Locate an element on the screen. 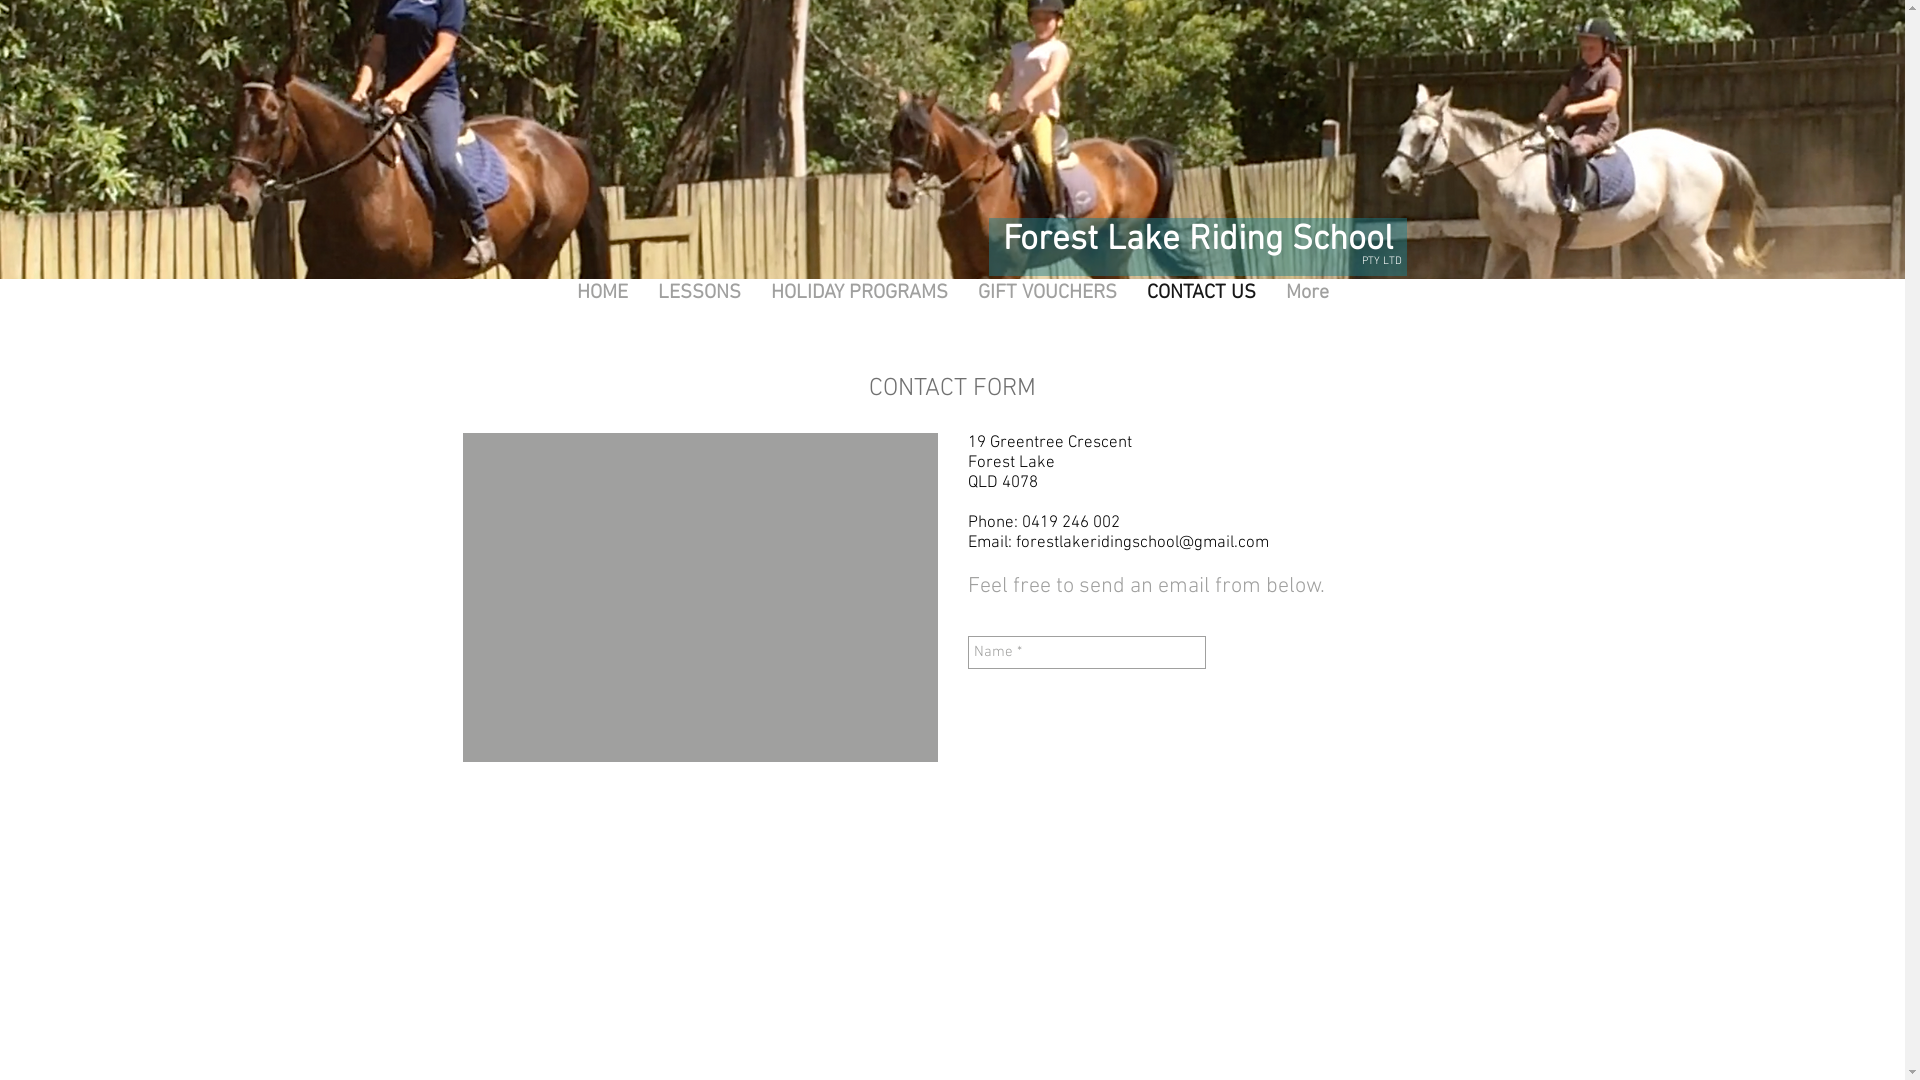 The image size is (1920, 1080). GIFT VOUCHERS is located at coordinates (1046, 308).